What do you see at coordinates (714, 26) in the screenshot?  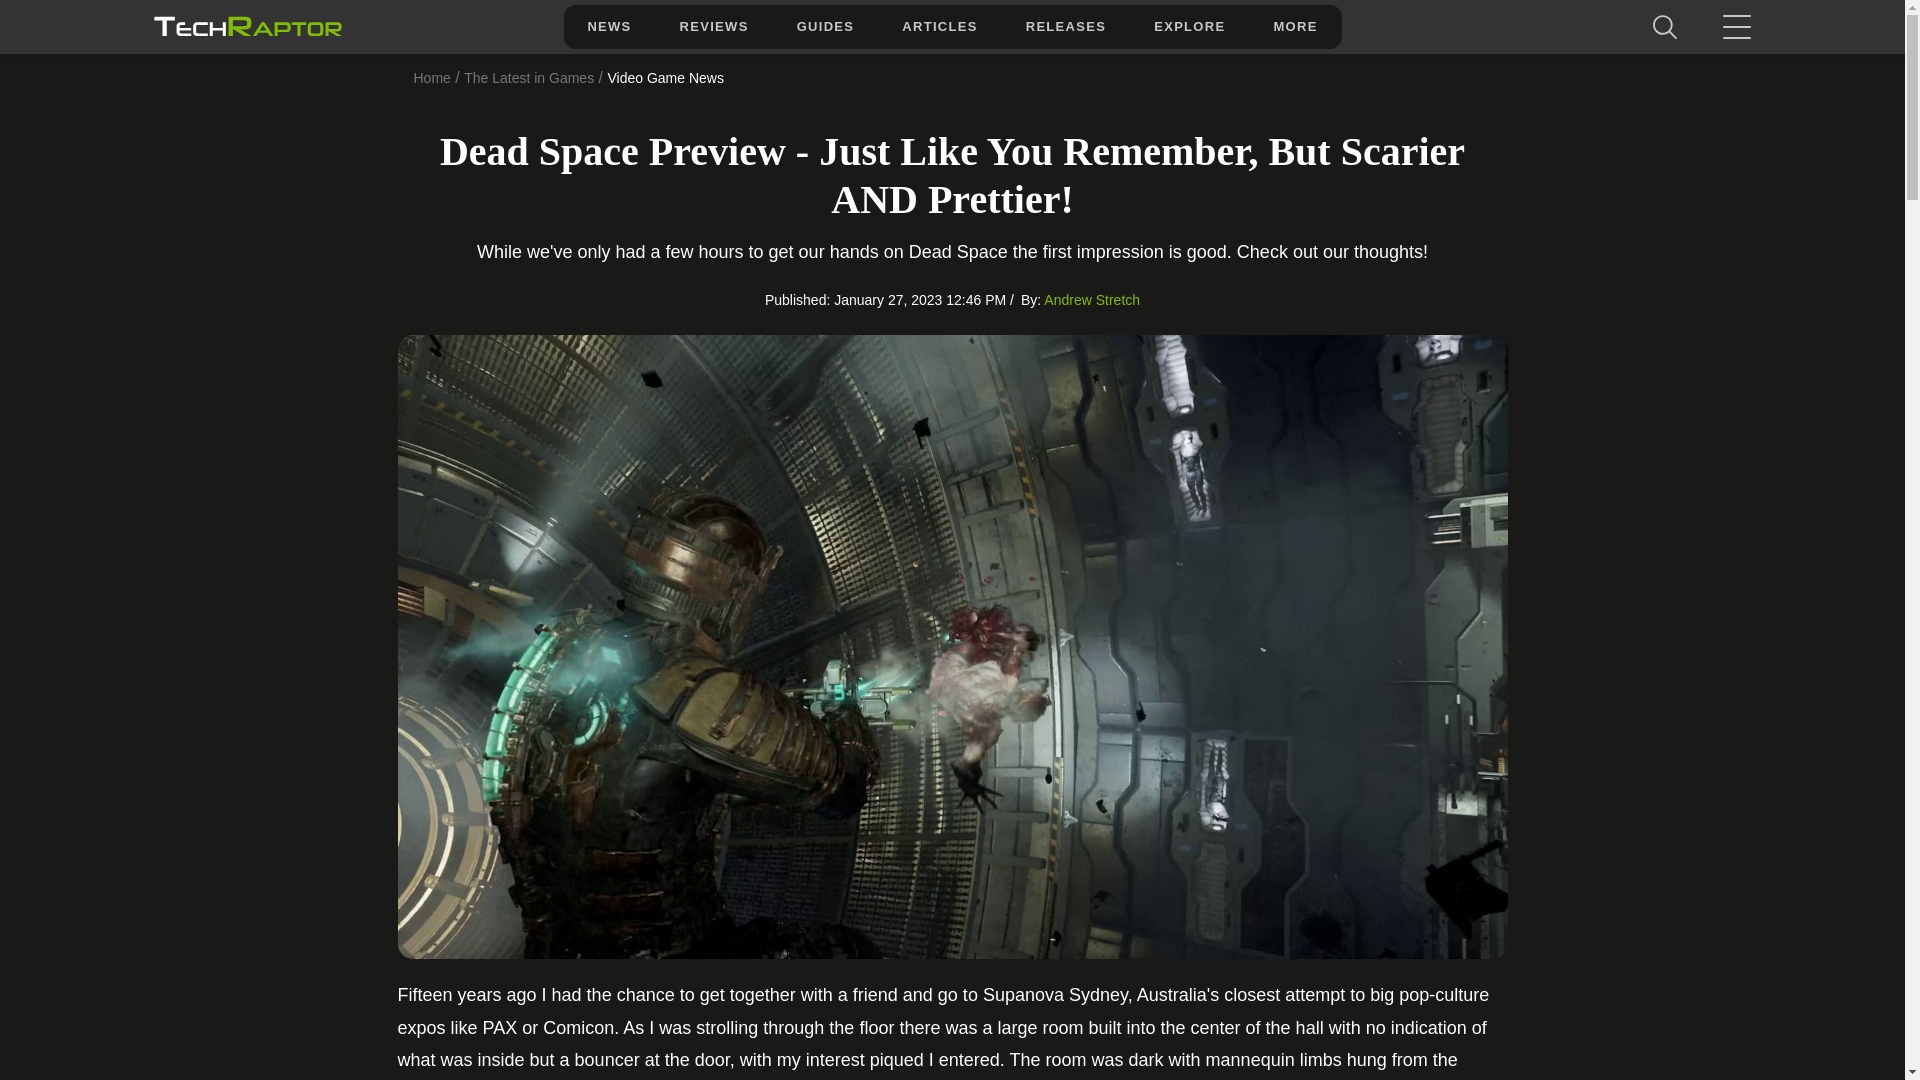 I see `REVIEWS` at bounding box center [714, 26].